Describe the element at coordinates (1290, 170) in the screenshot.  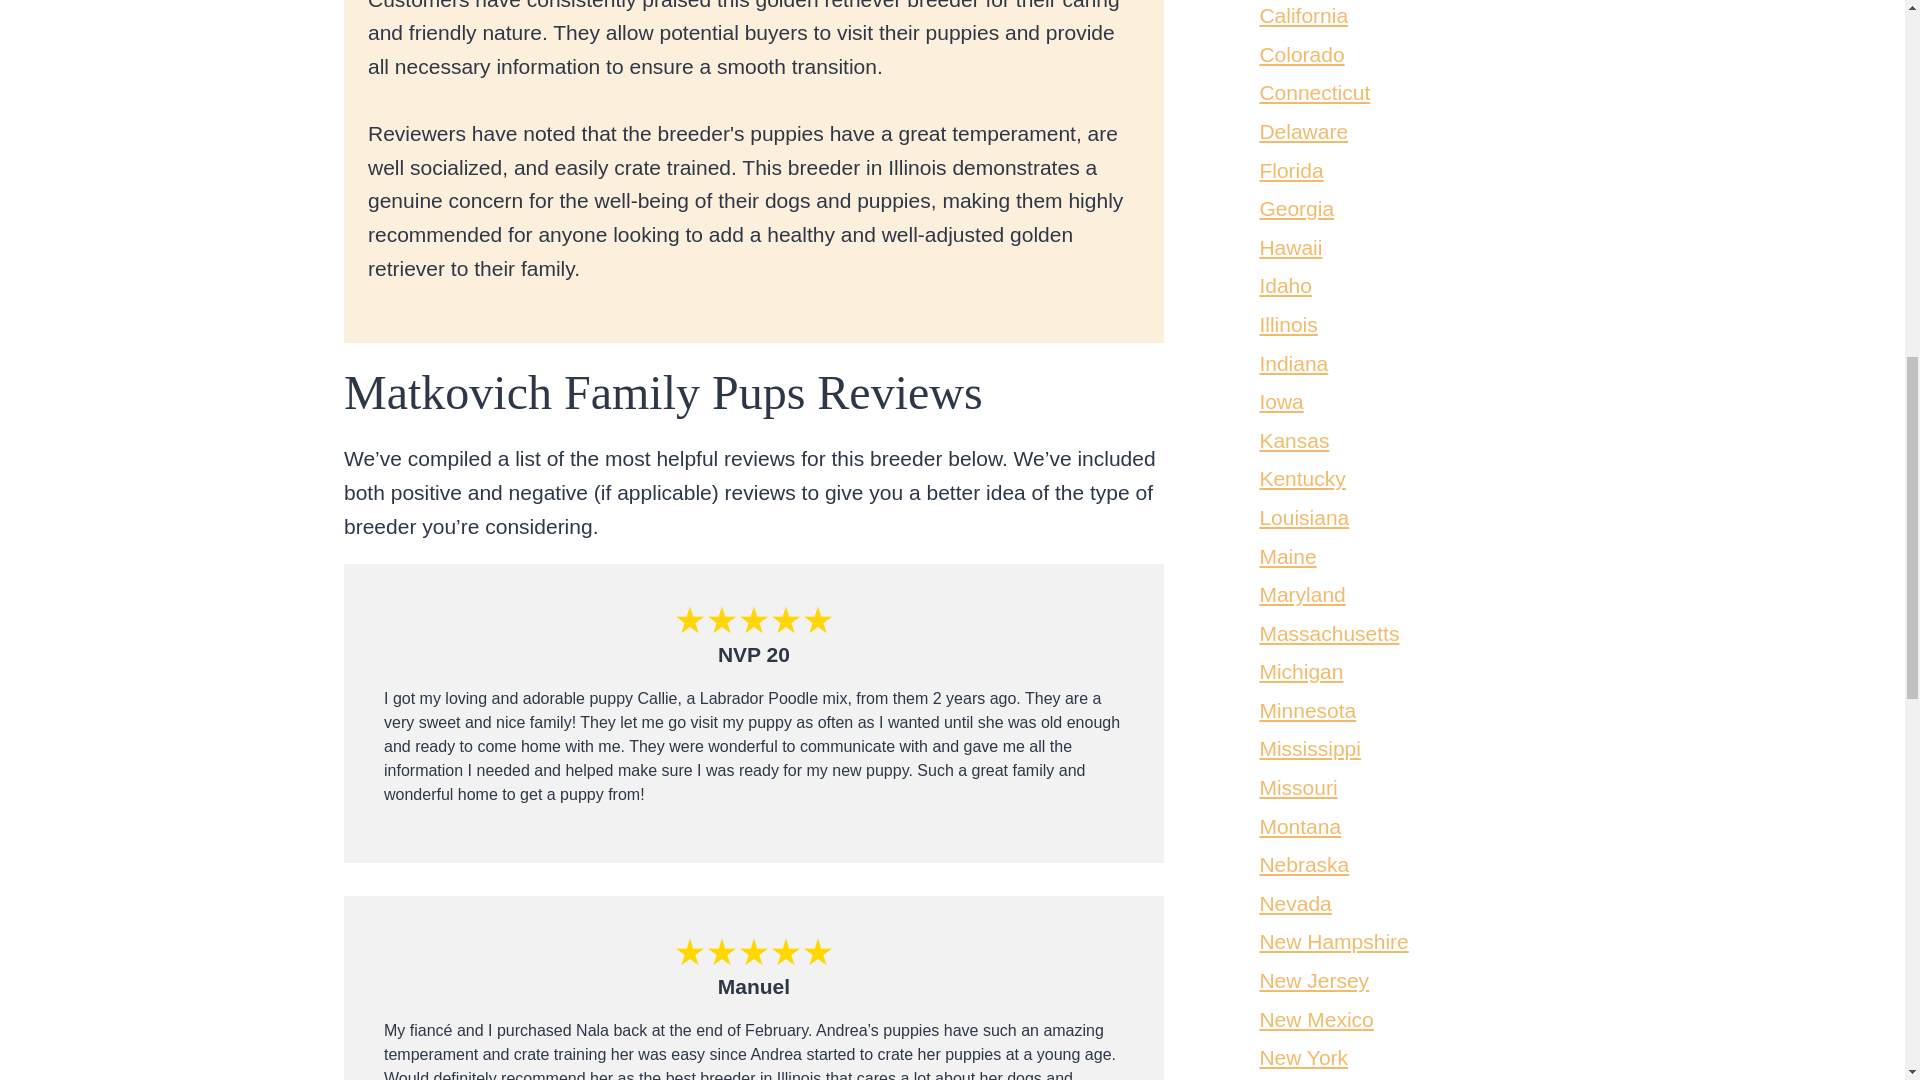
I see `Florida` at that location.